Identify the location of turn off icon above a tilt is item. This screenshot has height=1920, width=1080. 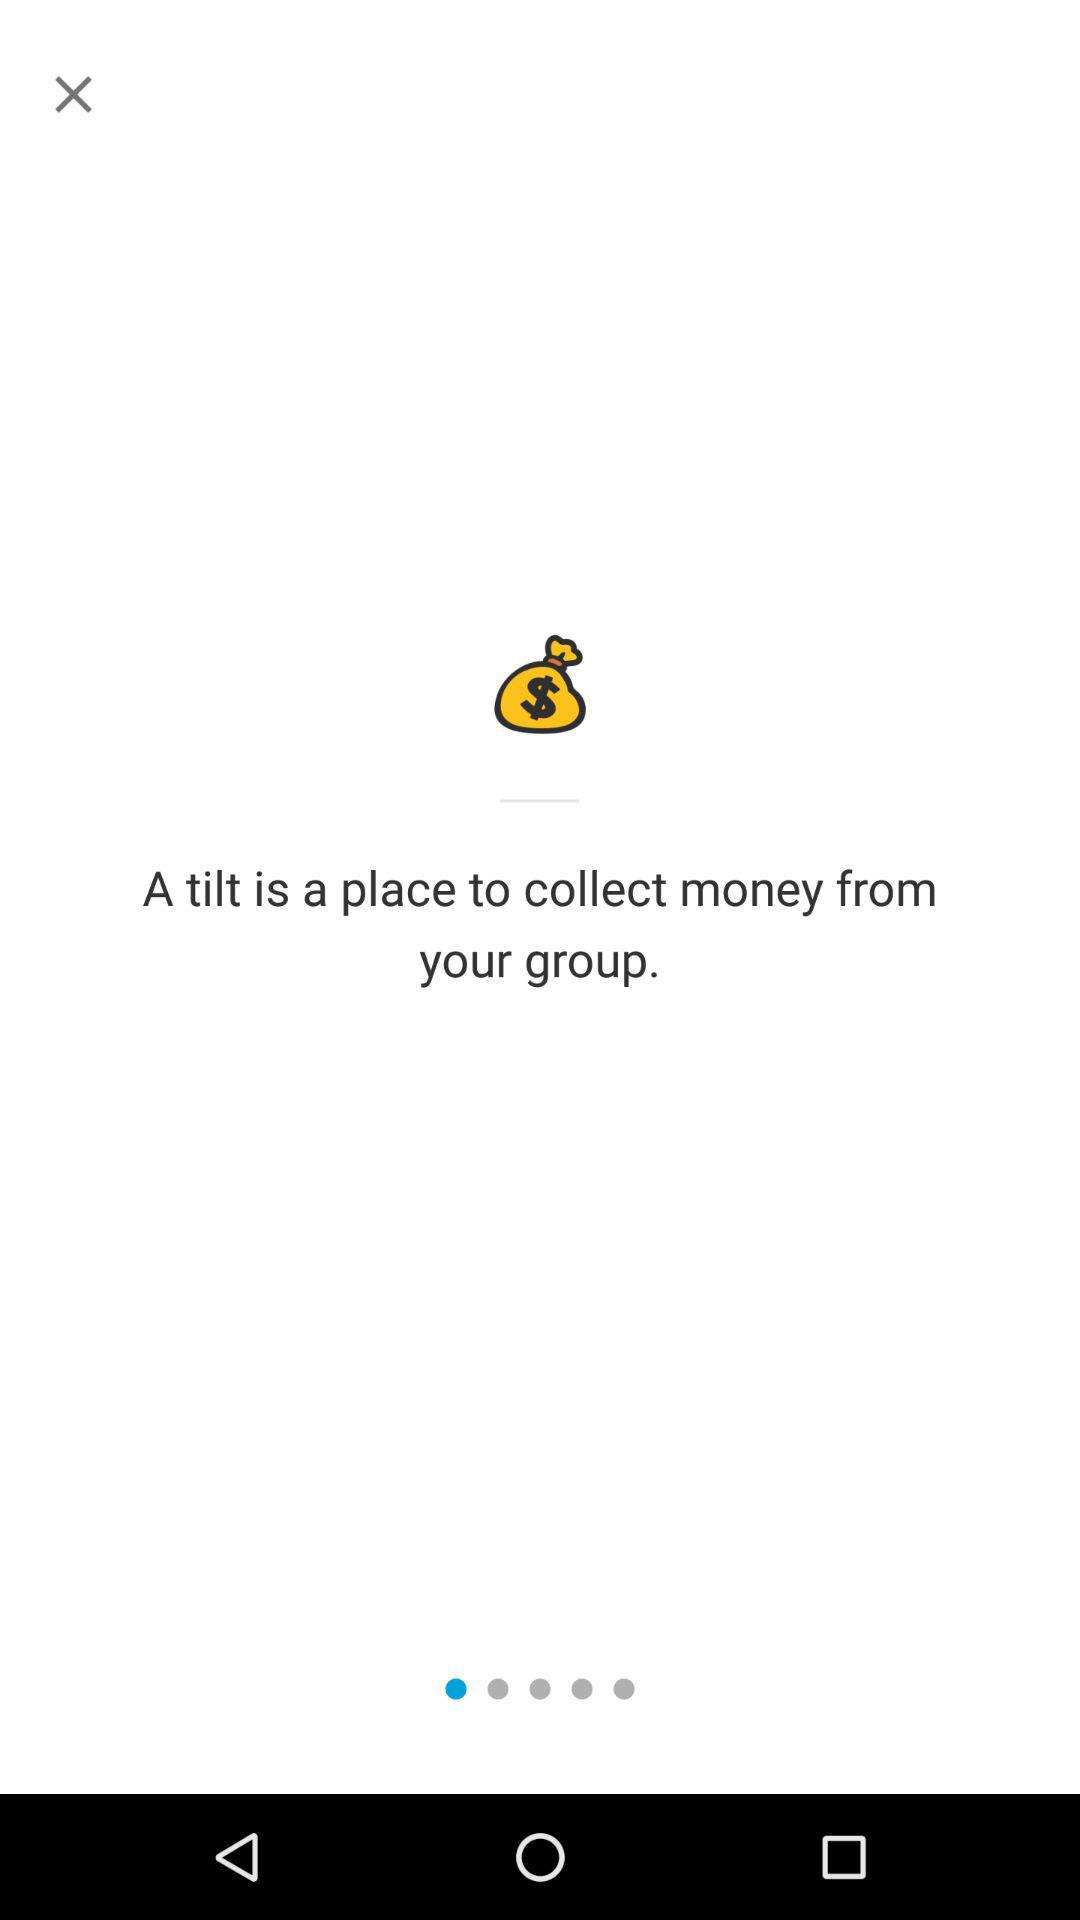
(73, 94).